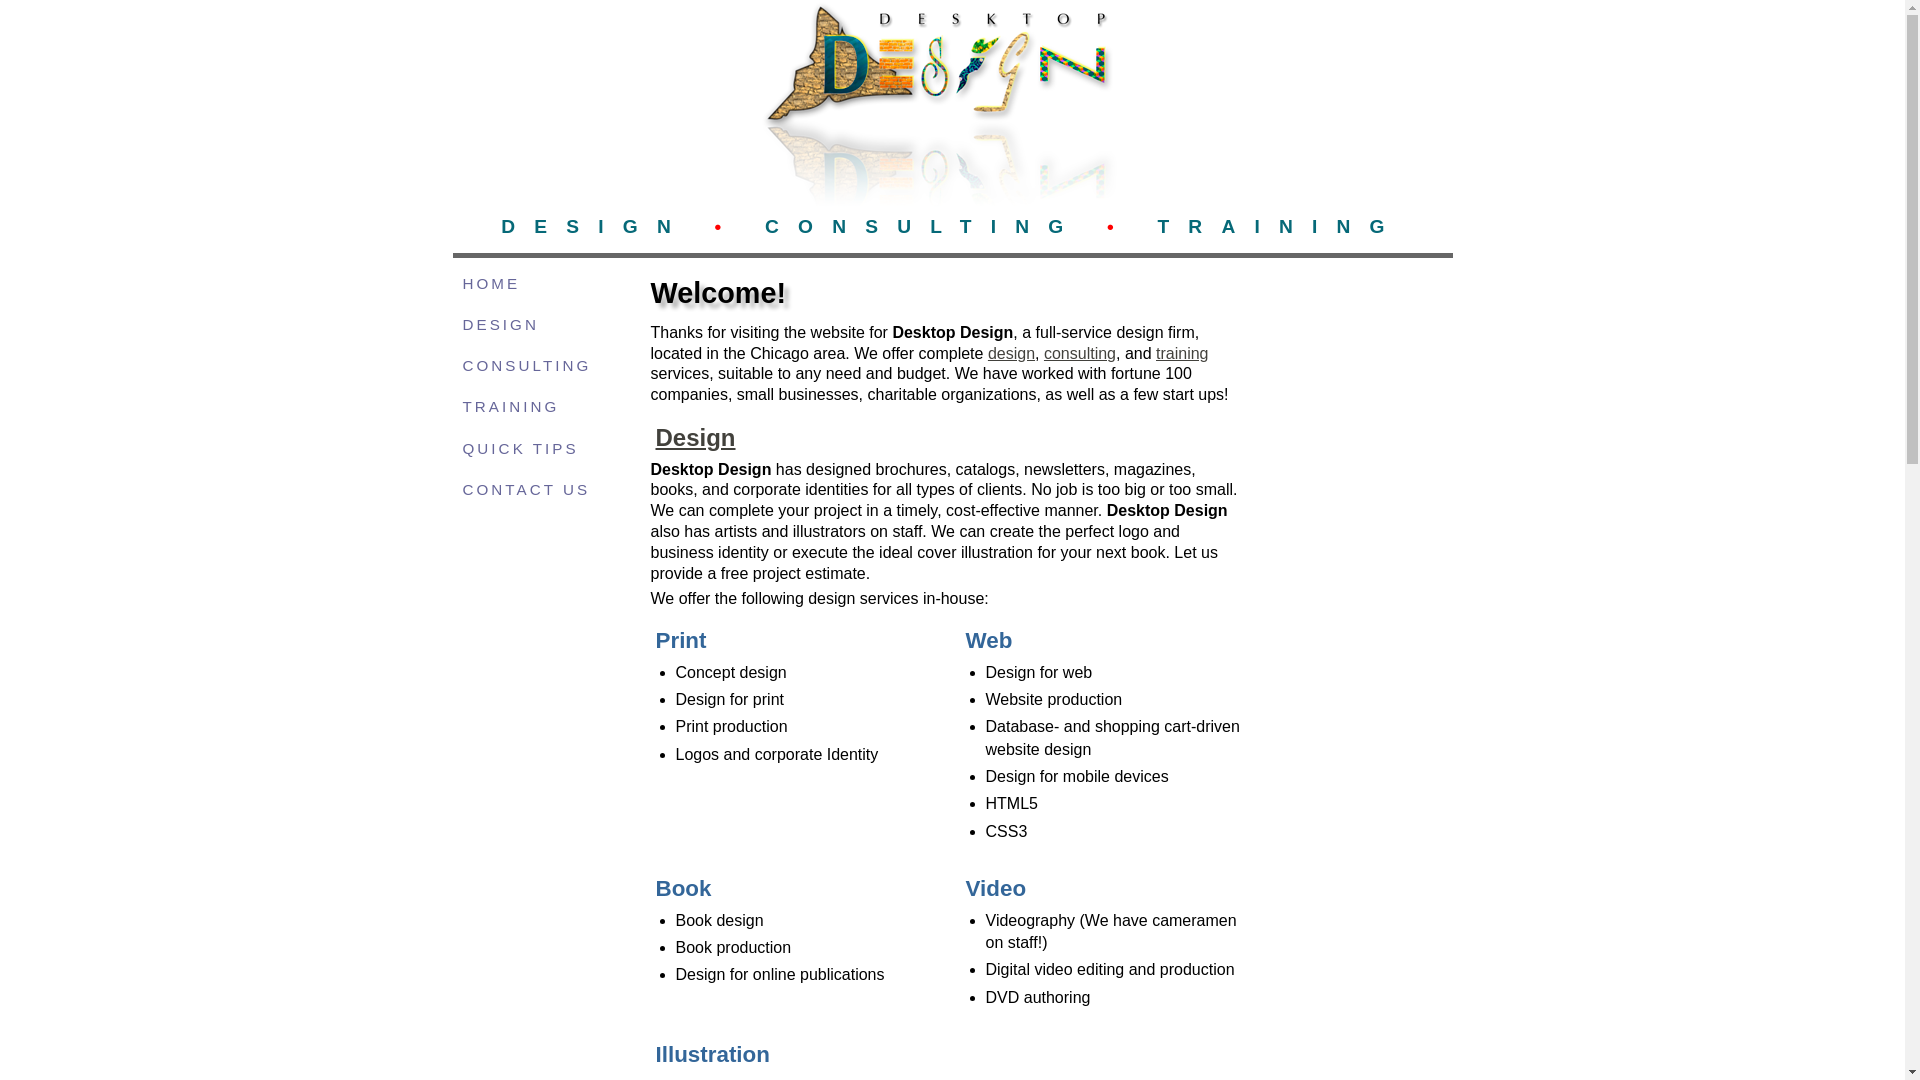  What do you see at coordinates (696, 438) in the screenshot?
I see `Design` at bounding box center [696, 438].